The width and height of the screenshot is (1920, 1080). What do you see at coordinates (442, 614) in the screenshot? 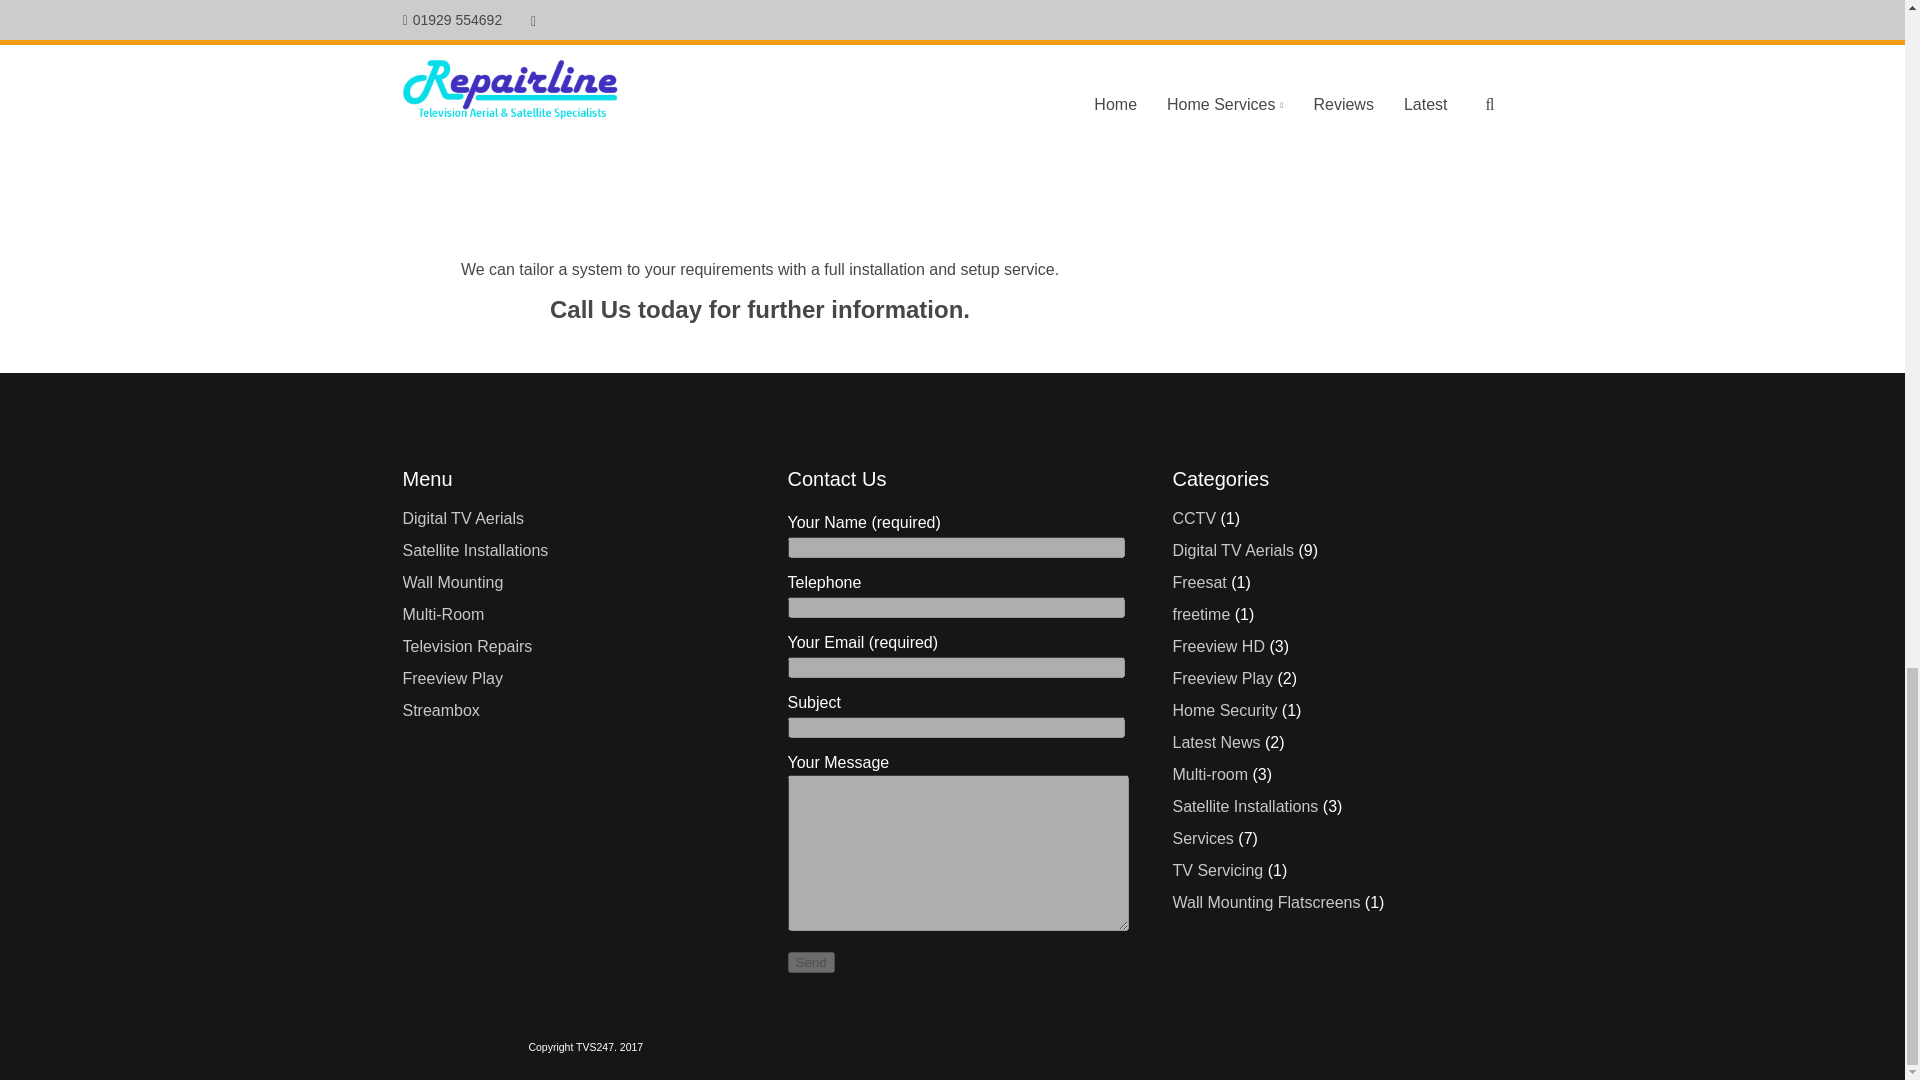
I see `Multi-Room` at bounding box center [442, 614].